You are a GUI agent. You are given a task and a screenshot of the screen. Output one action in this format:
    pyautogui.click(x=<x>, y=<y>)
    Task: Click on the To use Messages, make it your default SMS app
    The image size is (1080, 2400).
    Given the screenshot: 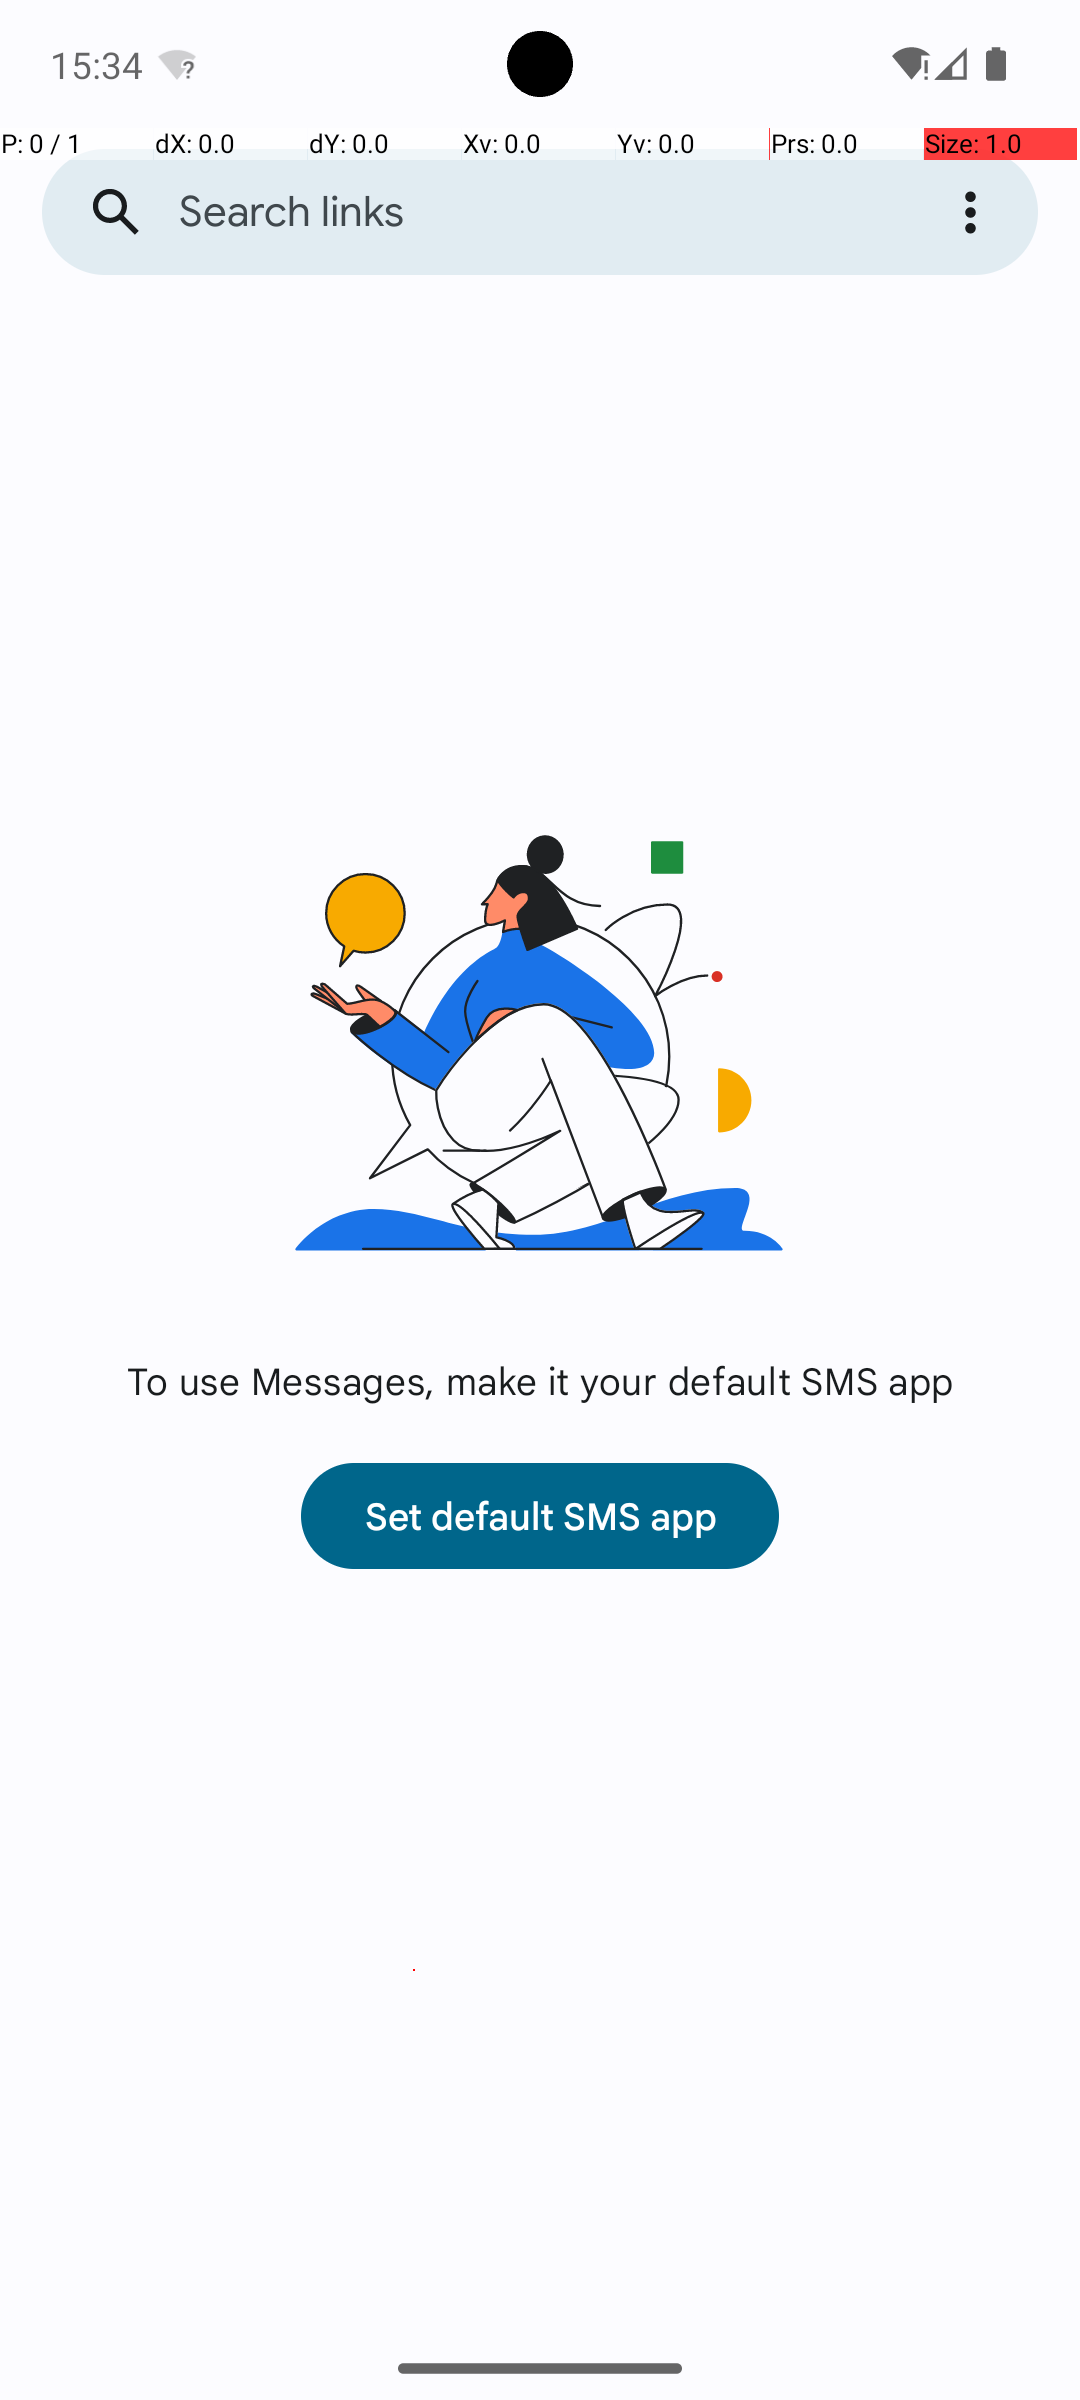 What is the action you would take?
    pyautogui.click(x=540, y=1380)
    